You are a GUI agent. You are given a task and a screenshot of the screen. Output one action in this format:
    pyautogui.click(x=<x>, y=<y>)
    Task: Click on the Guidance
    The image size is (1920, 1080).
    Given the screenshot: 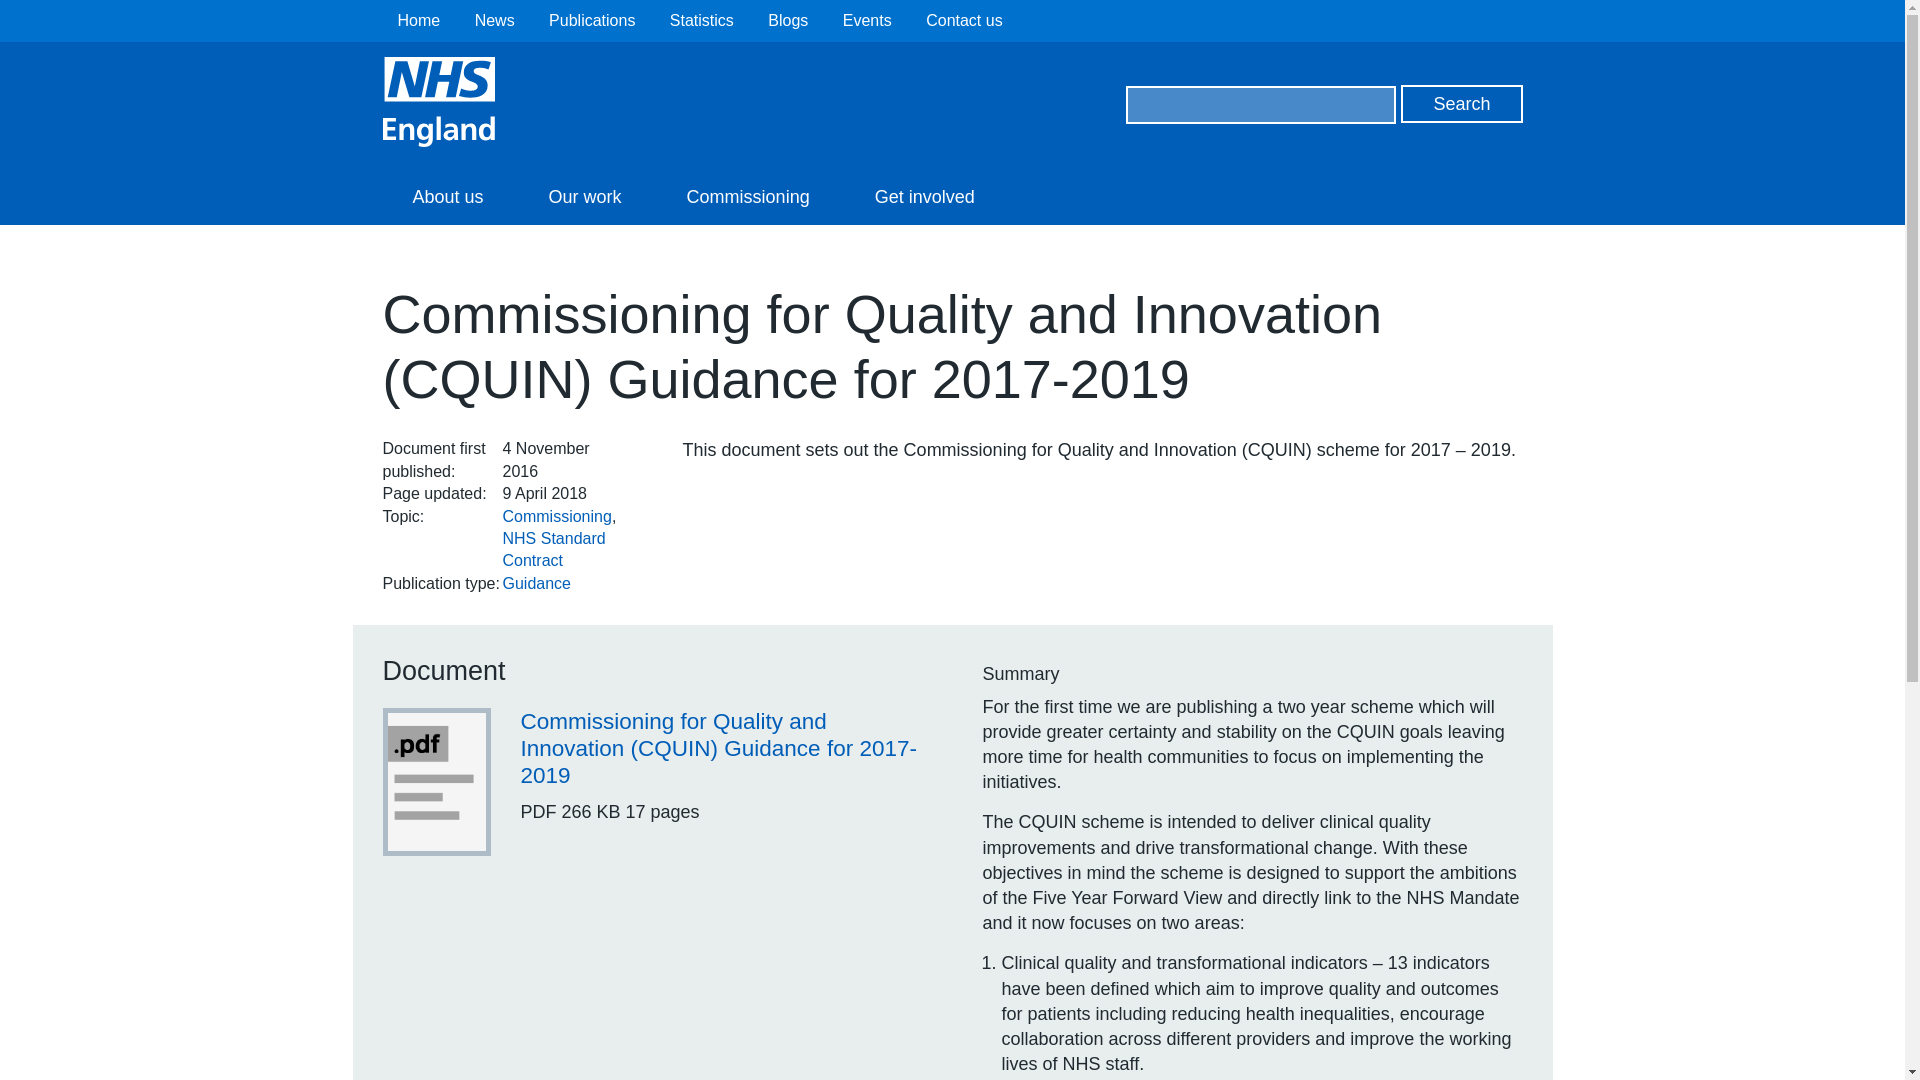 What is the action you would take?
    pyautogui.click(x=536, y=582)
    